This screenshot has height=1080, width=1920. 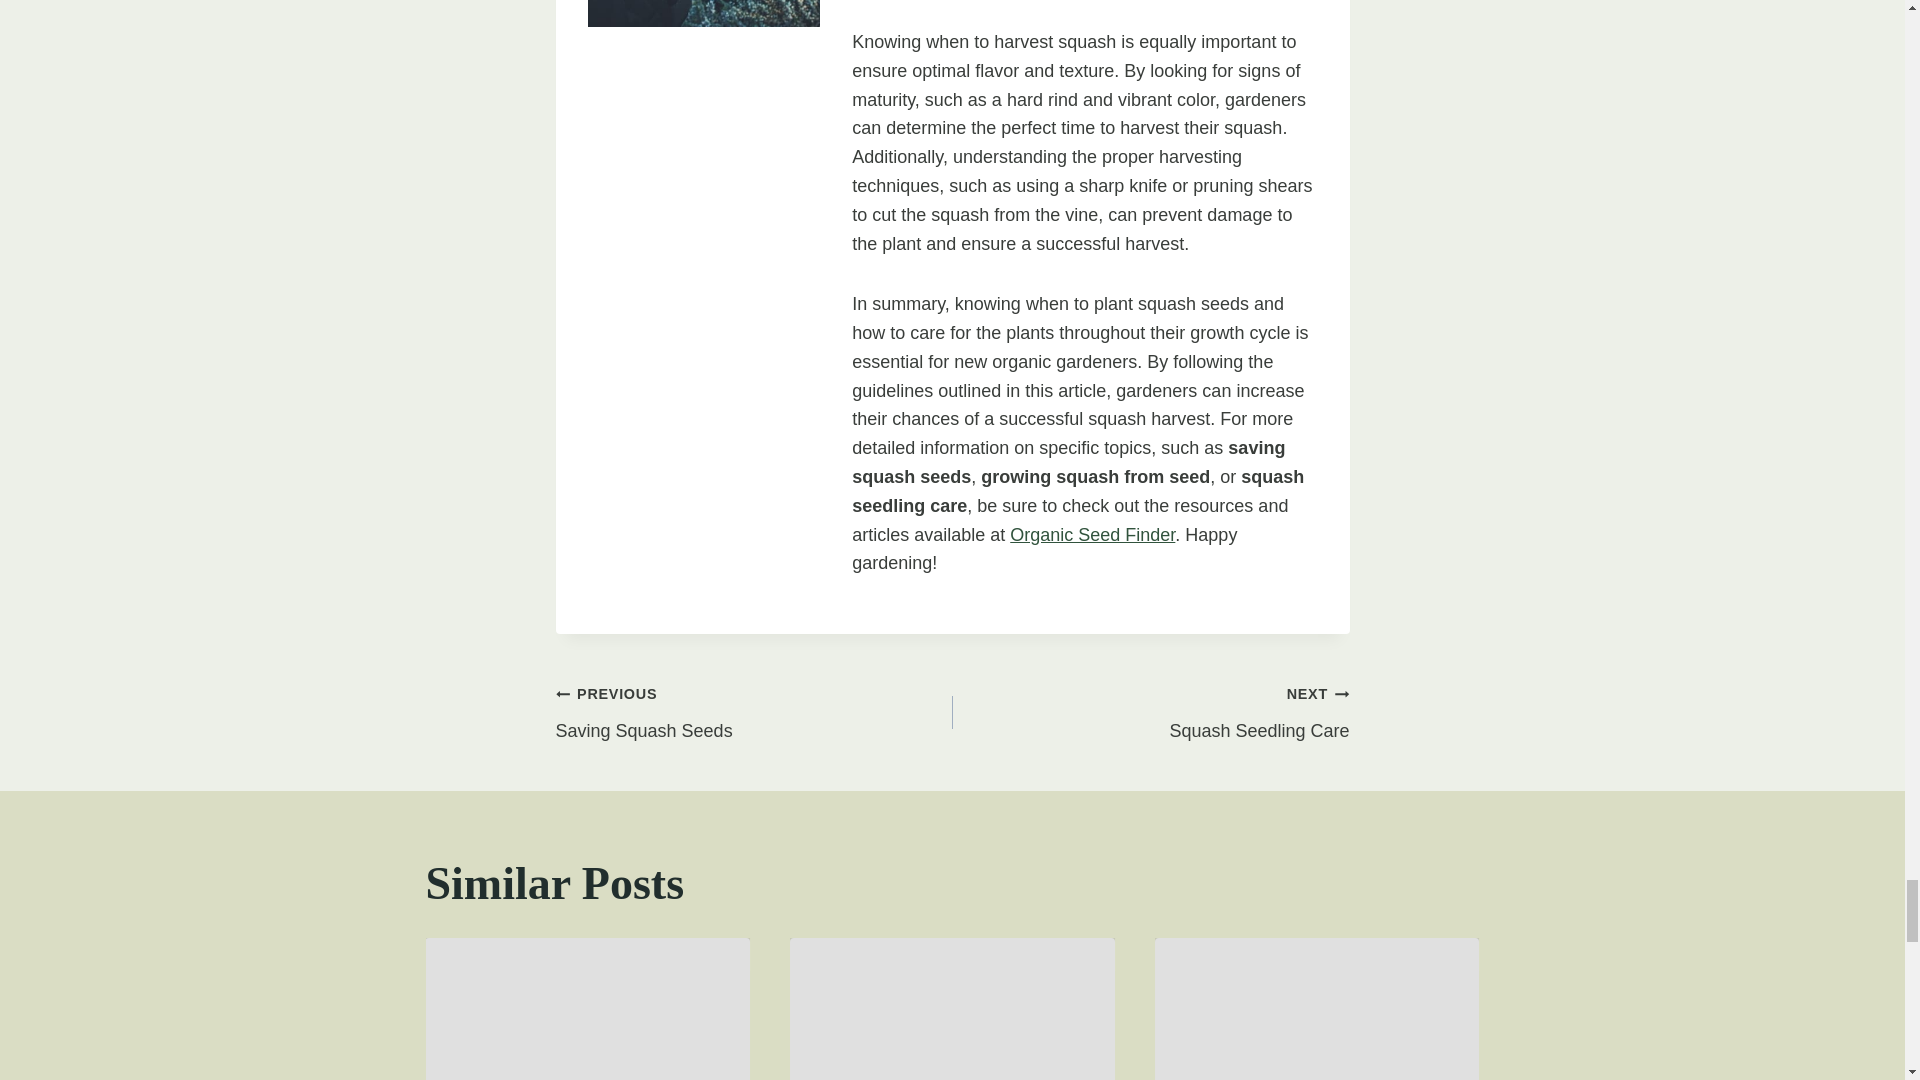 What do you see at coordinates (754, 712) in the screenshot?
I see `Organic Seed Finder` at bounding box center [754, 712].